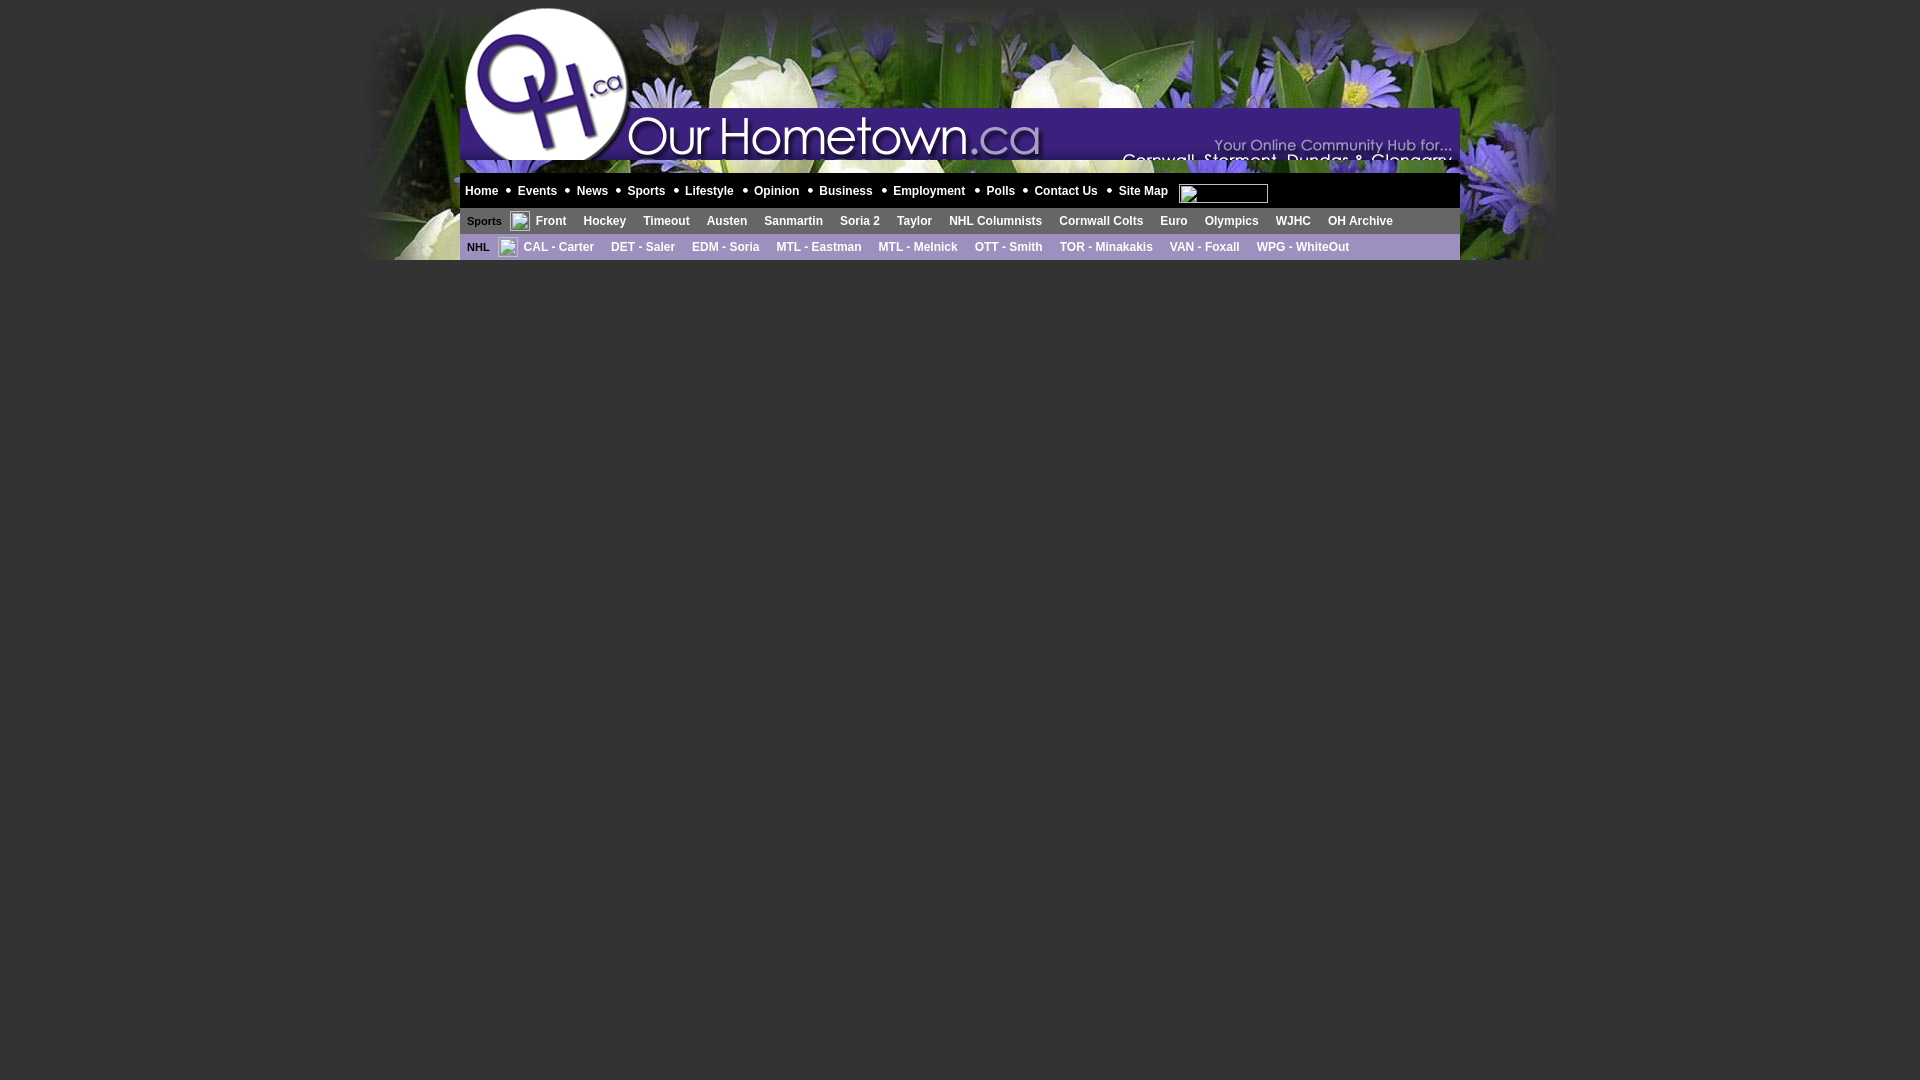 The width and height of the screenshot is (1920, 1080). I want to click on Cornwall Colts, so click(1100, 220).